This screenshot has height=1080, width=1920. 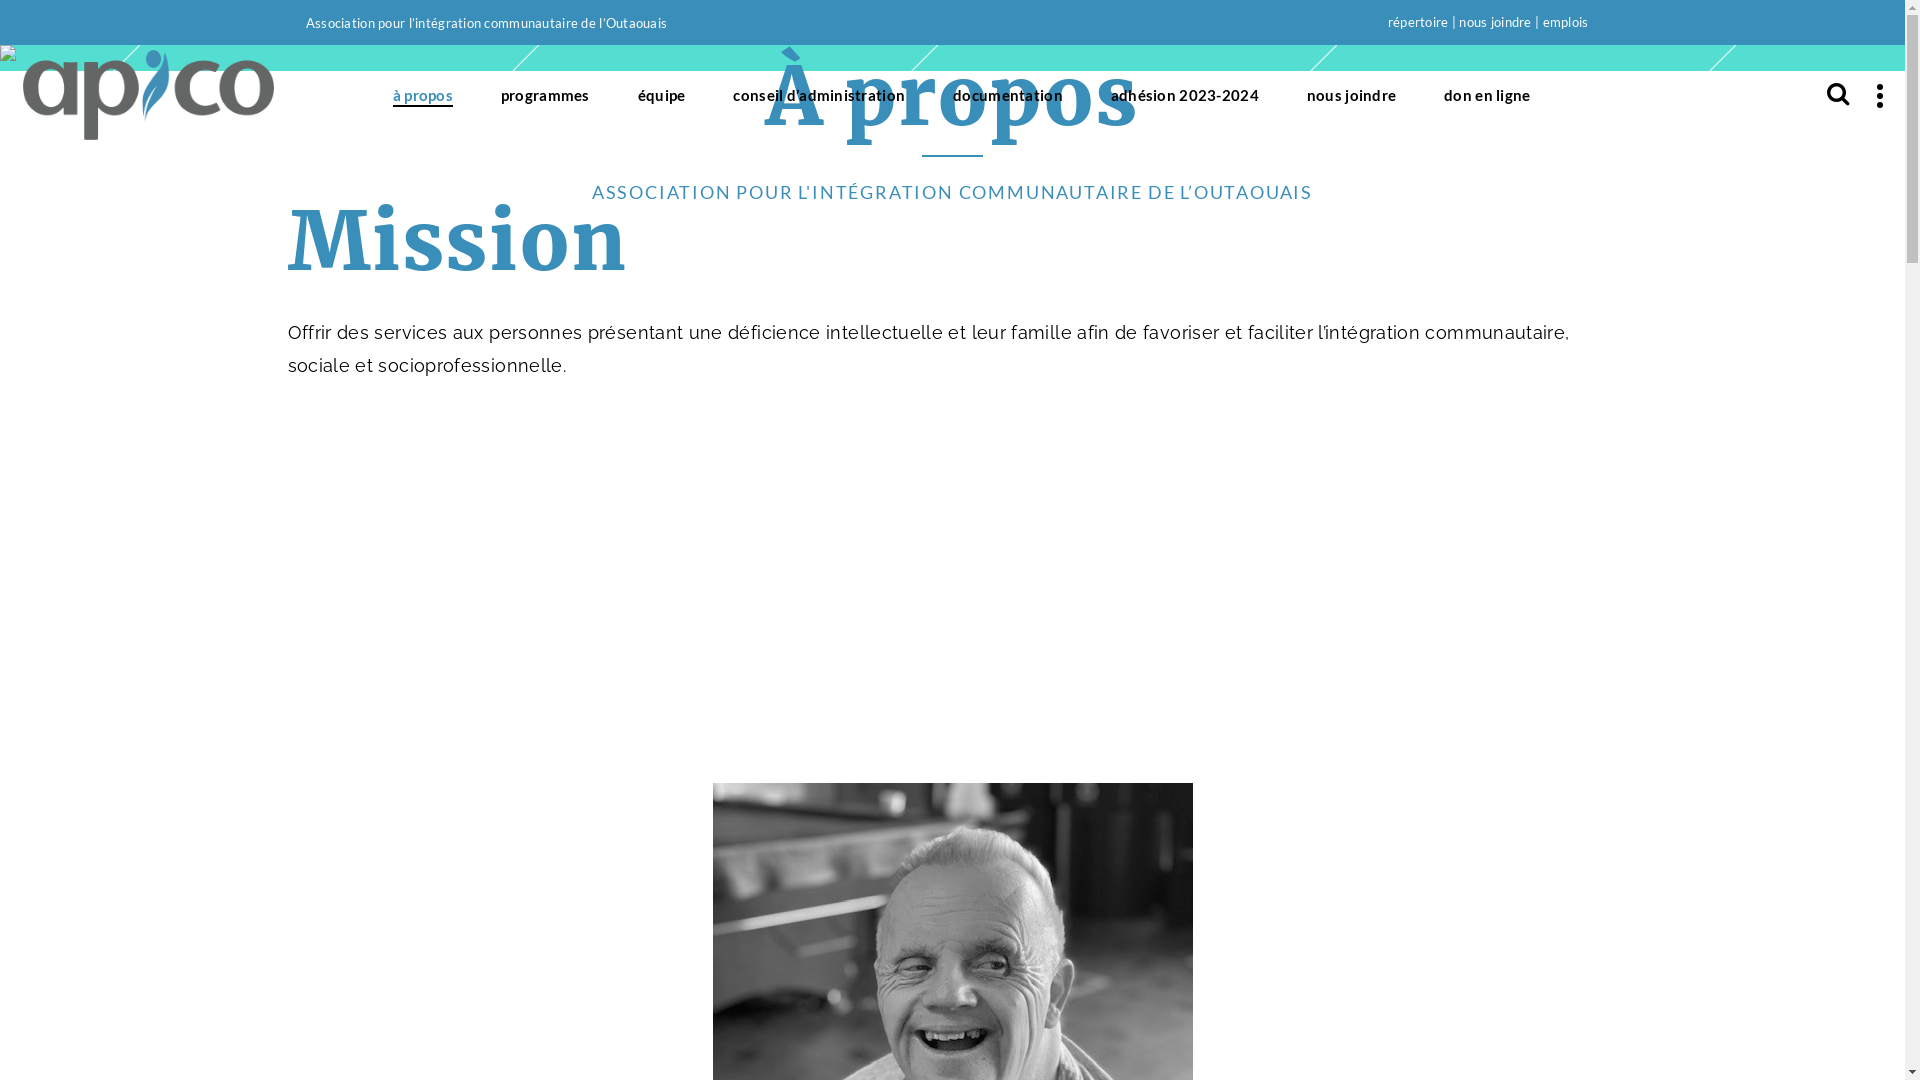 I want to click on don en ligne, so click(x=1487, y=95).